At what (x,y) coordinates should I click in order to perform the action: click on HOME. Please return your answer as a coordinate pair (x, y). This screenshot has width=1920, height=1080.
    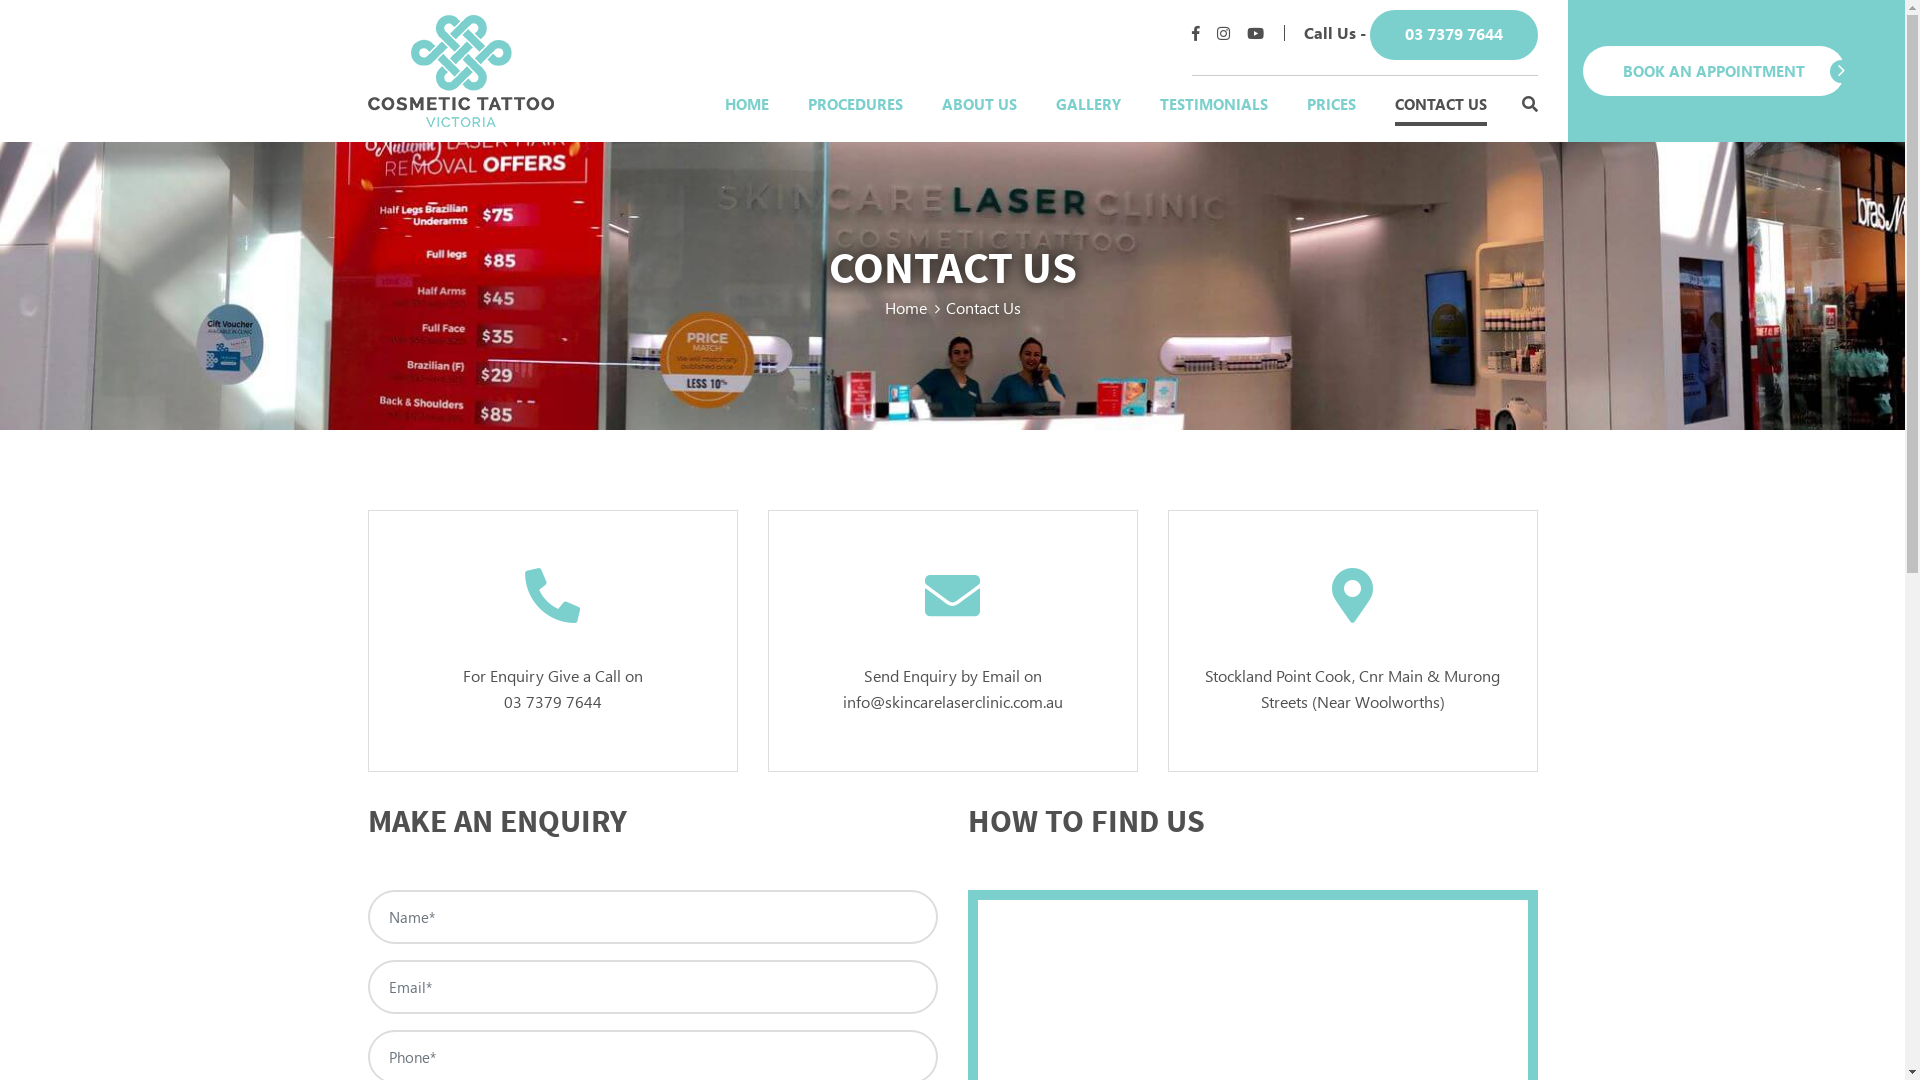
    Looking at the image, I should click on (746, 104).